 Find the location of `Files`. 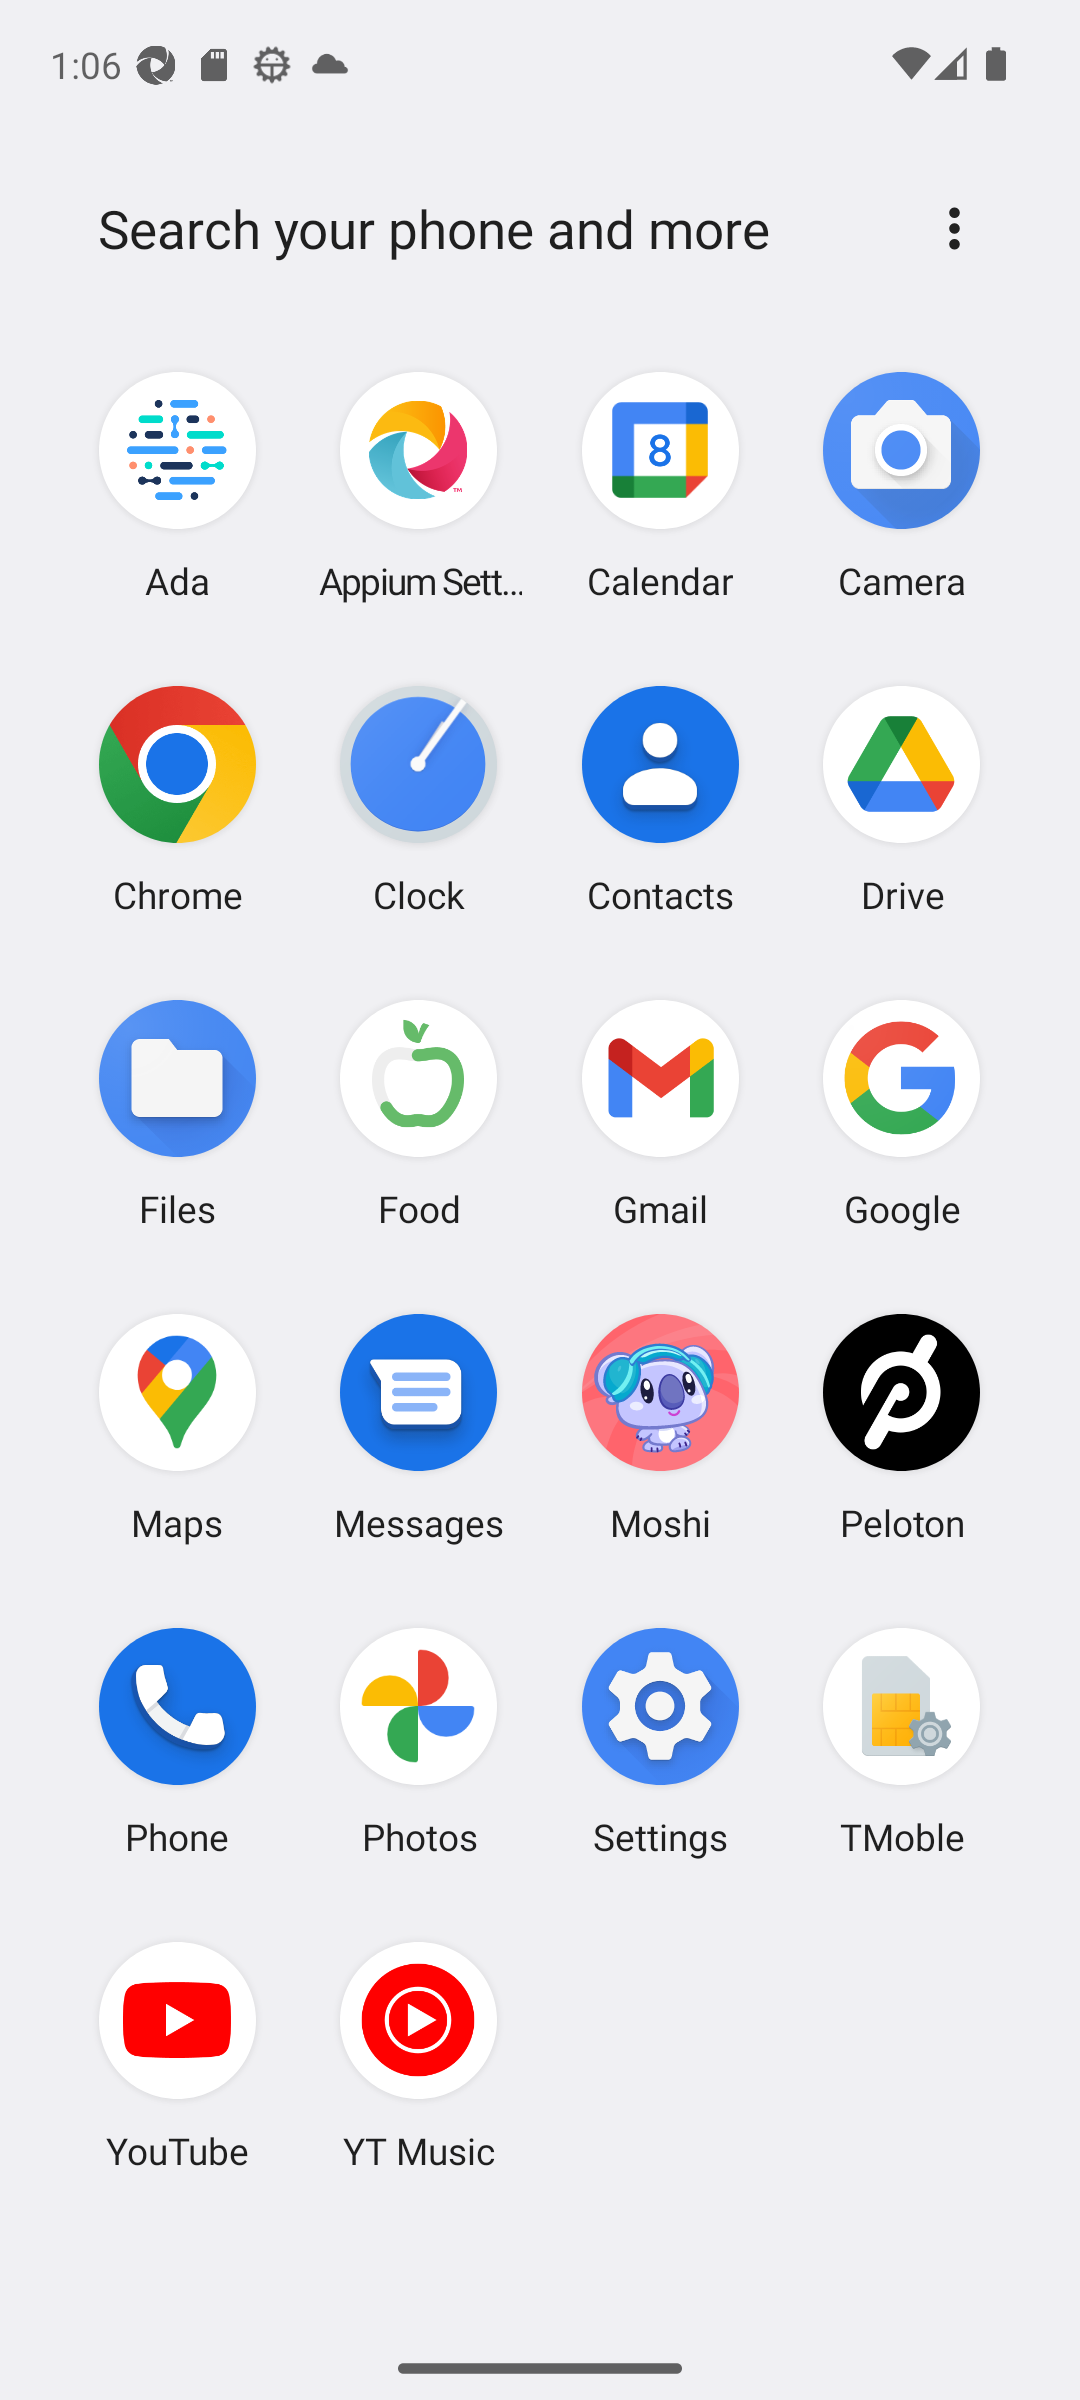

Files is located at coordinates (178, 1112).